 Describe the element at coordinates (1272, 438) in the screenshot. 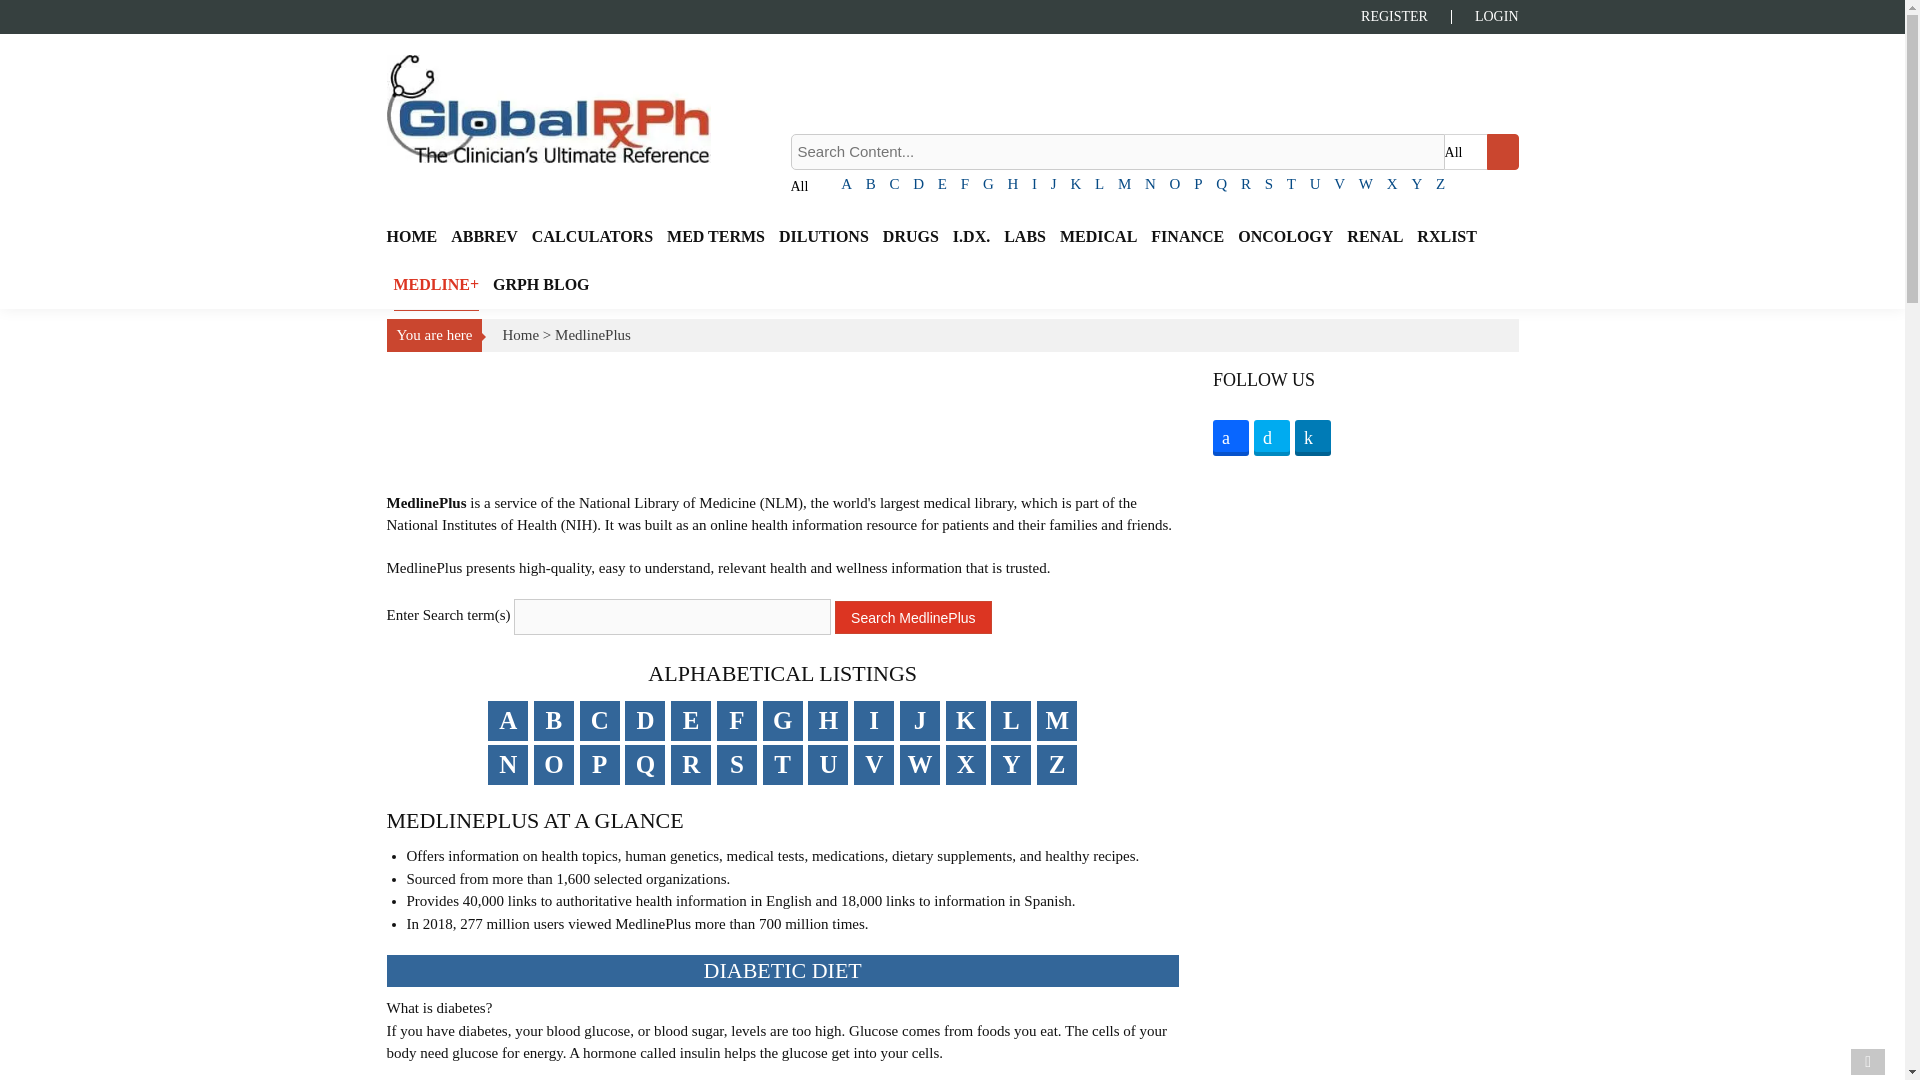

I see `Share on Twitter` at that location.